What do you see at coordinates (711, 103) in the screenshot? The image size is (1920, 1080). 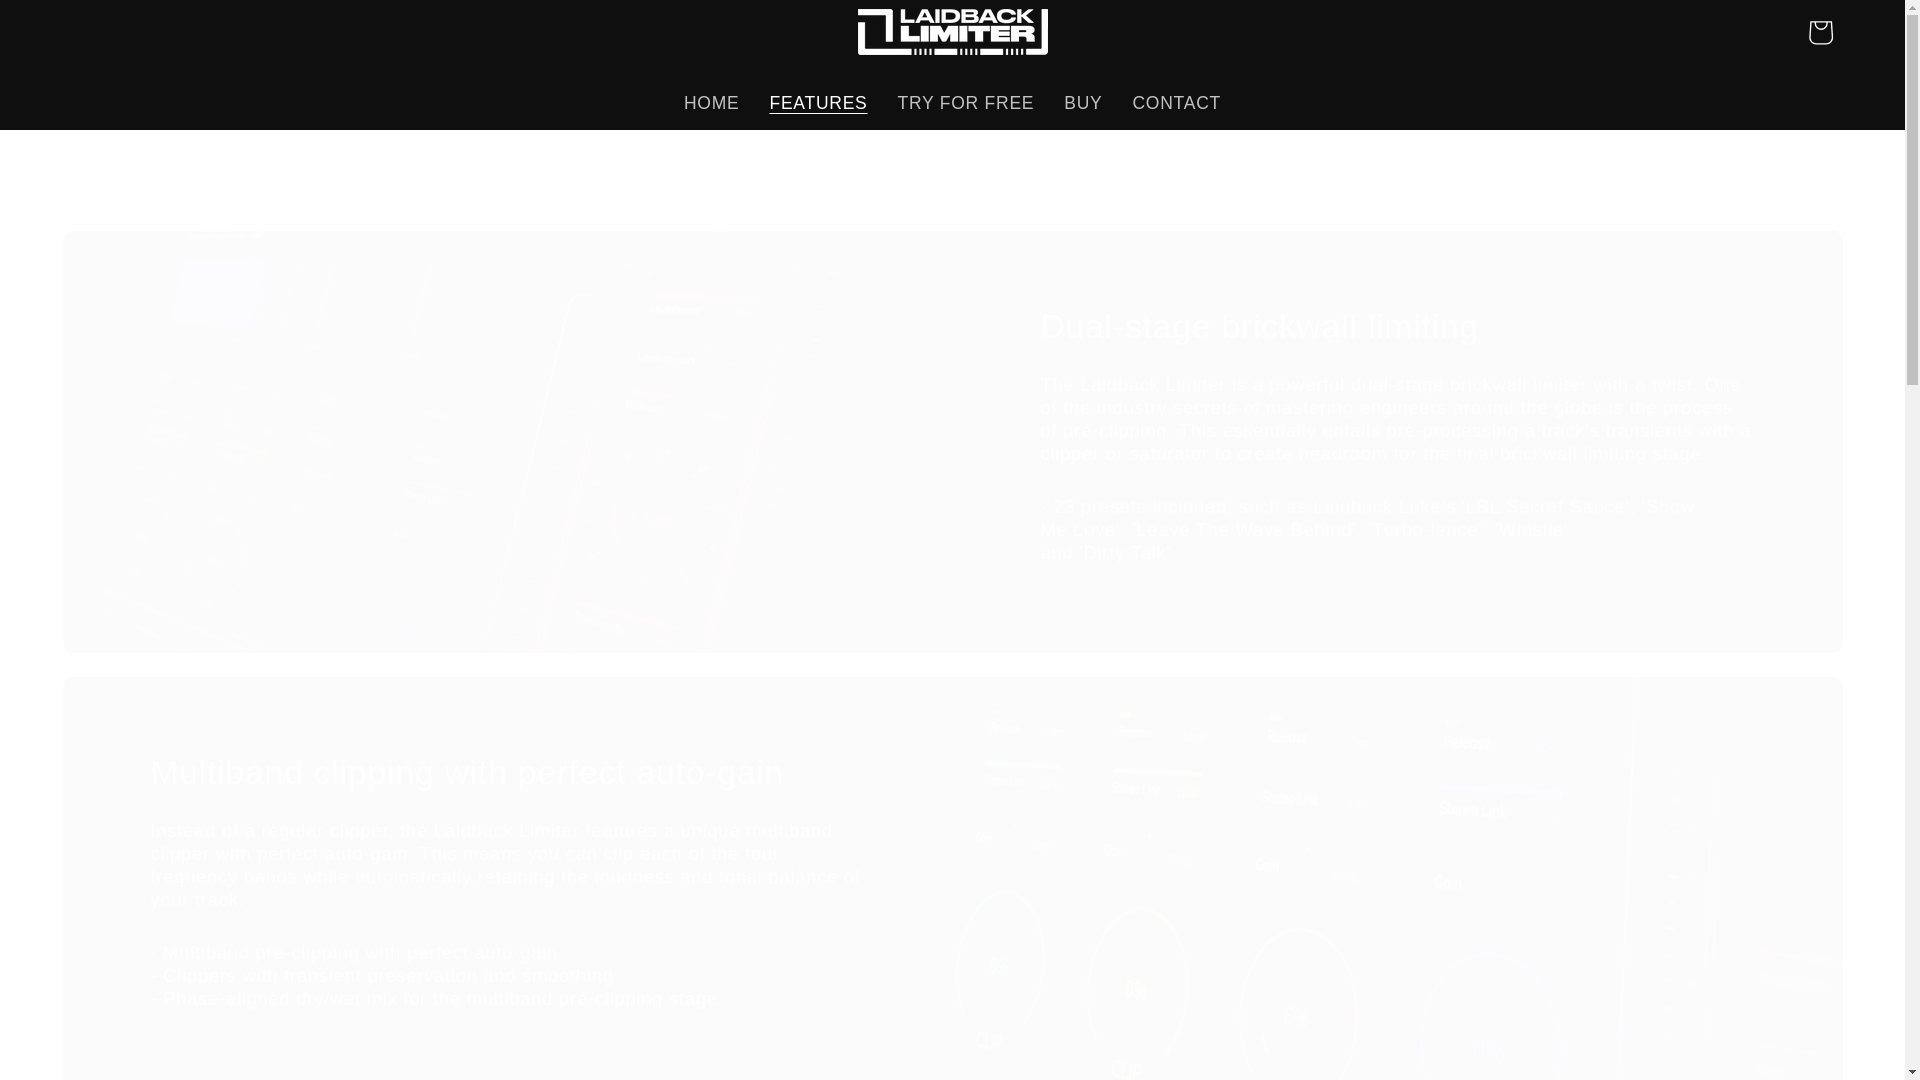 I see `HOME` at bounding box center [711, 103].